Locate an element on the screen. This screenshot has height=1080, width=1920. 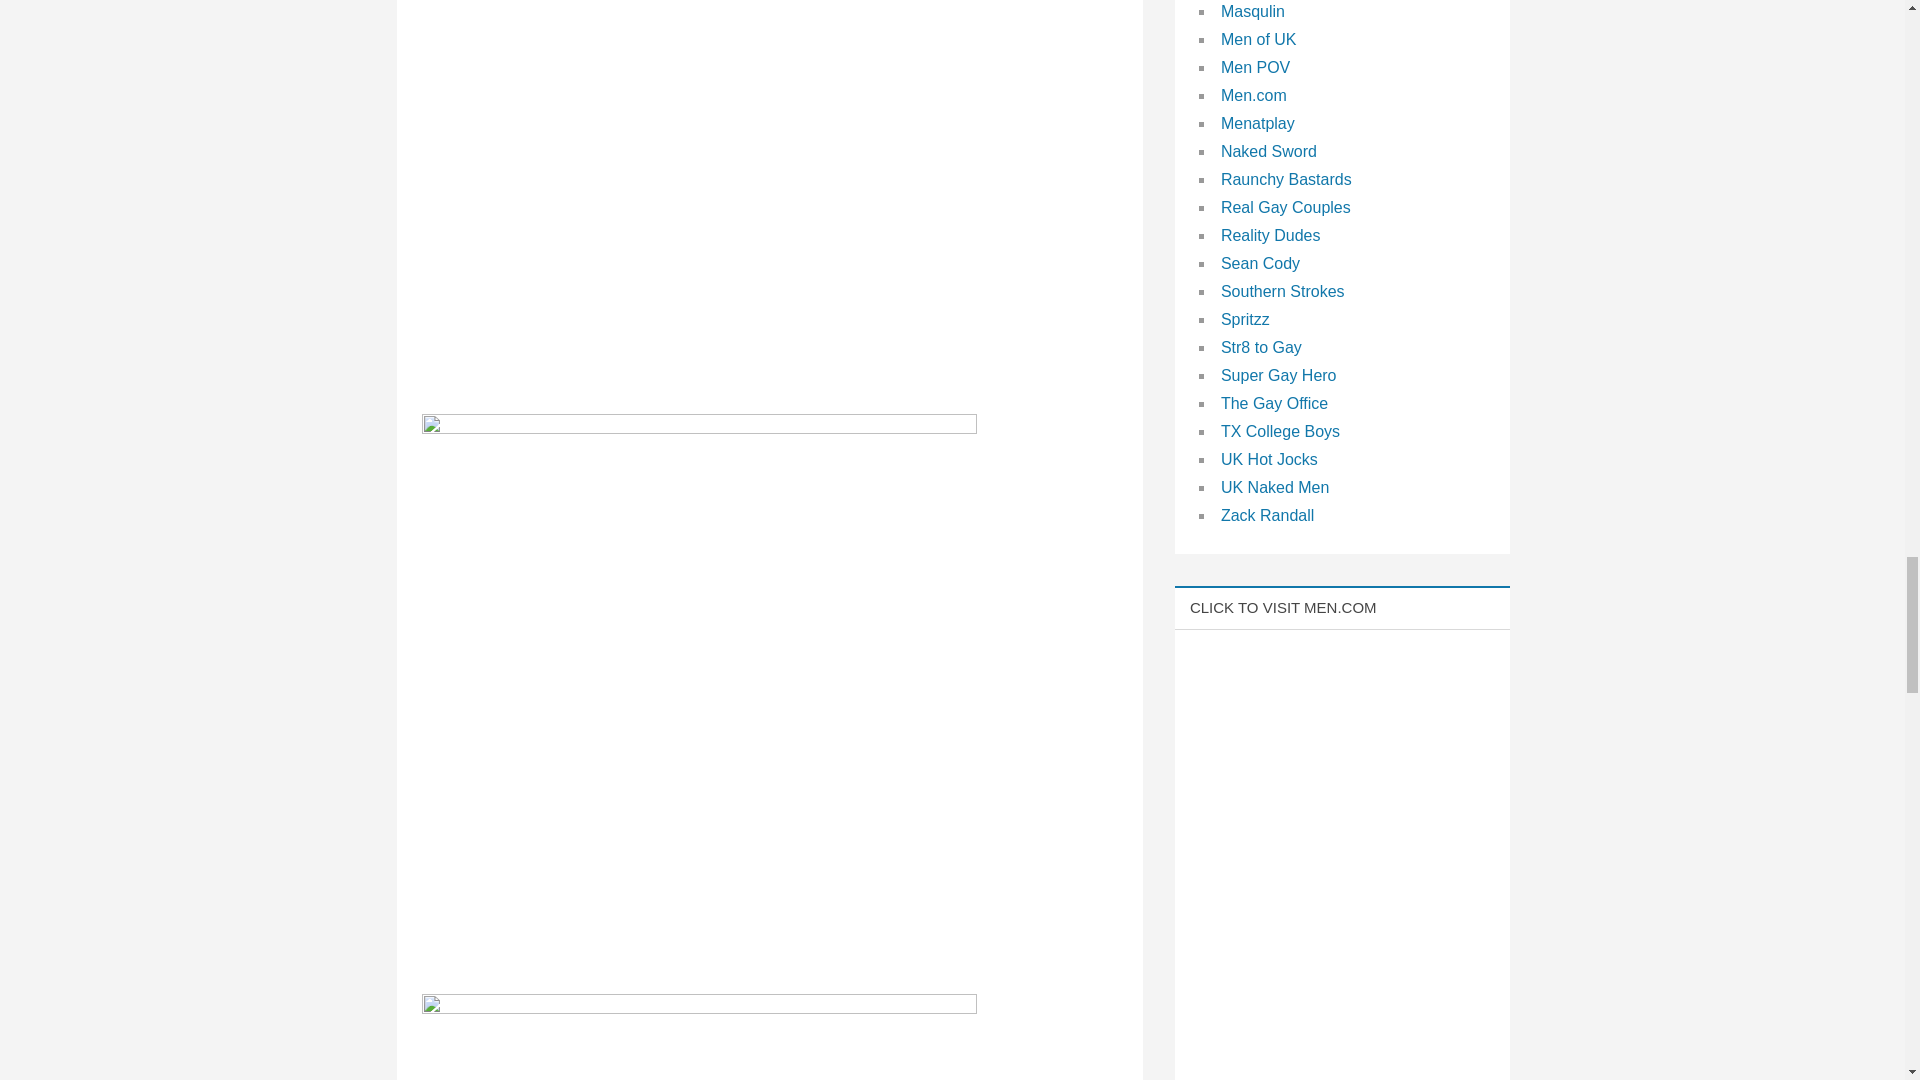
Southern Strokes: Haigan and Cole is located at coordinates (700, 194).